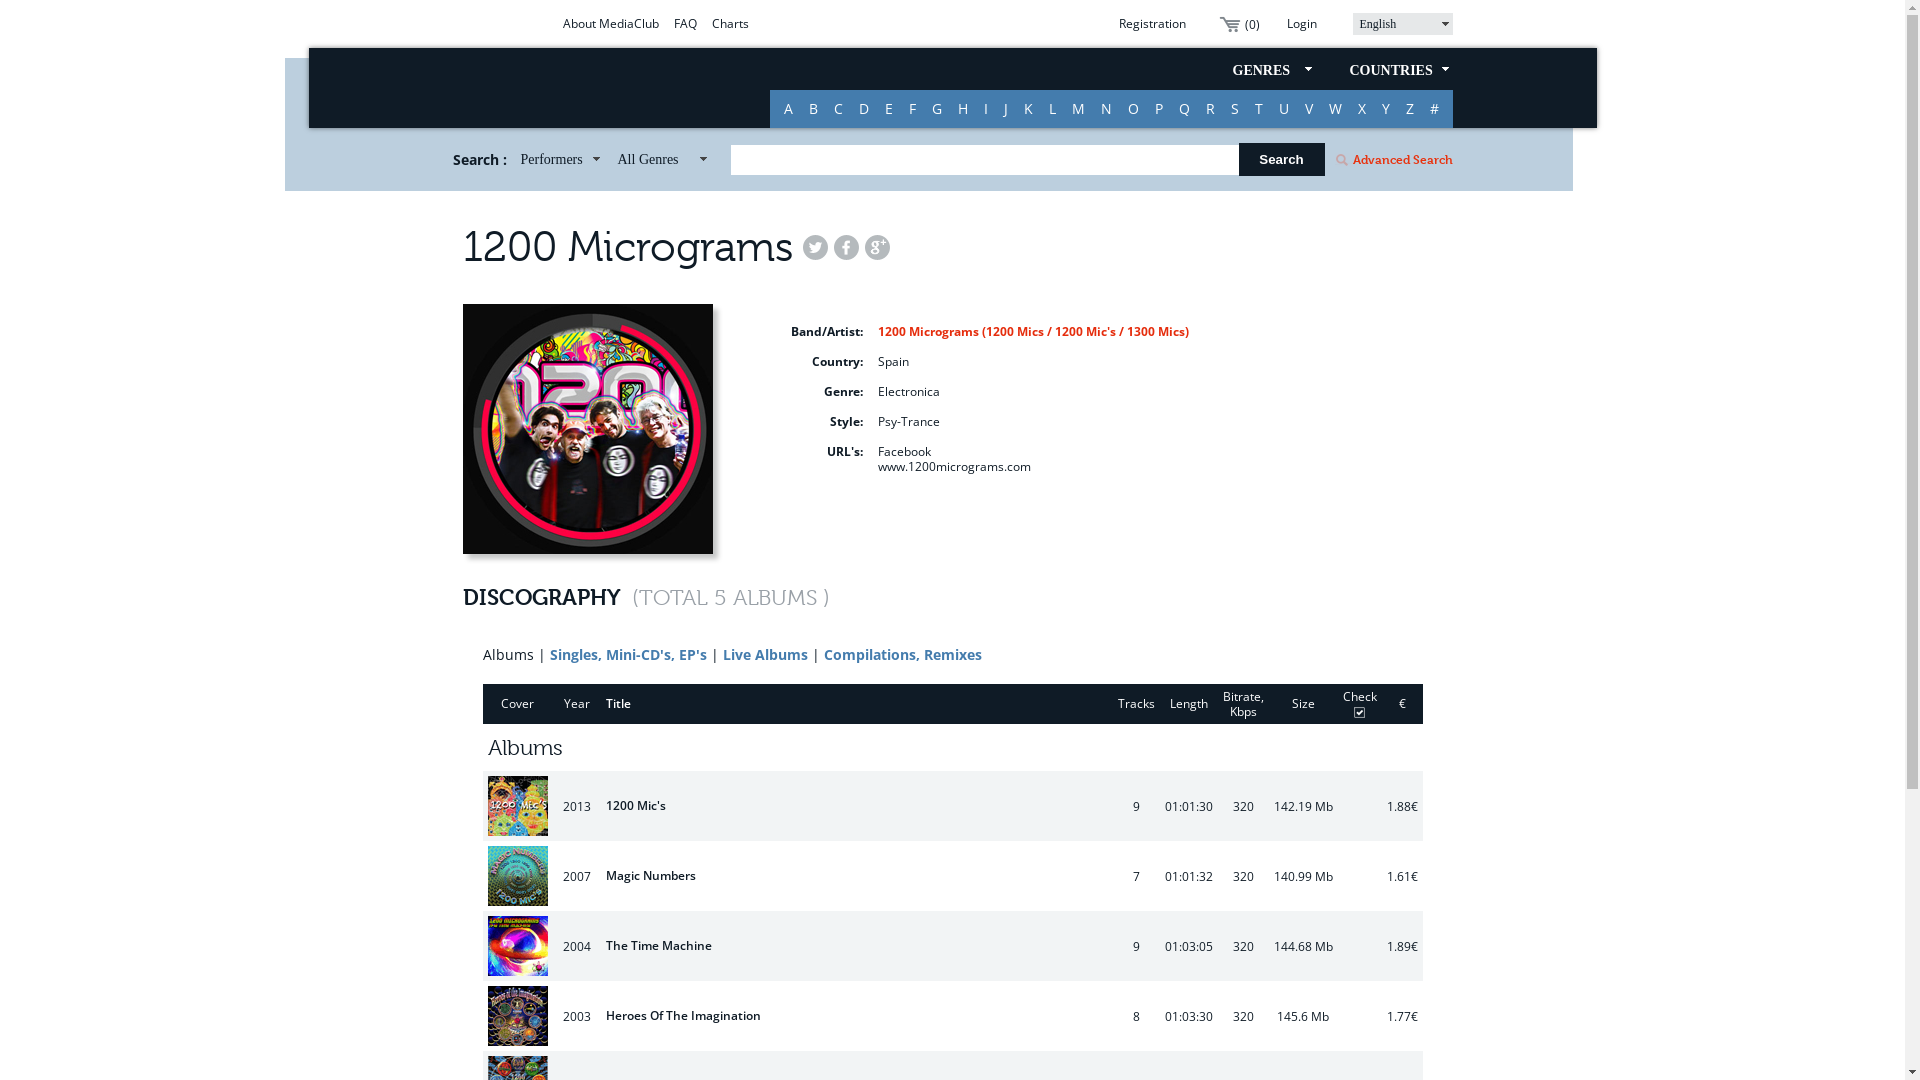  Describe the element at coordinates (1283, 109) in the screenshot. I see `U` at that location.